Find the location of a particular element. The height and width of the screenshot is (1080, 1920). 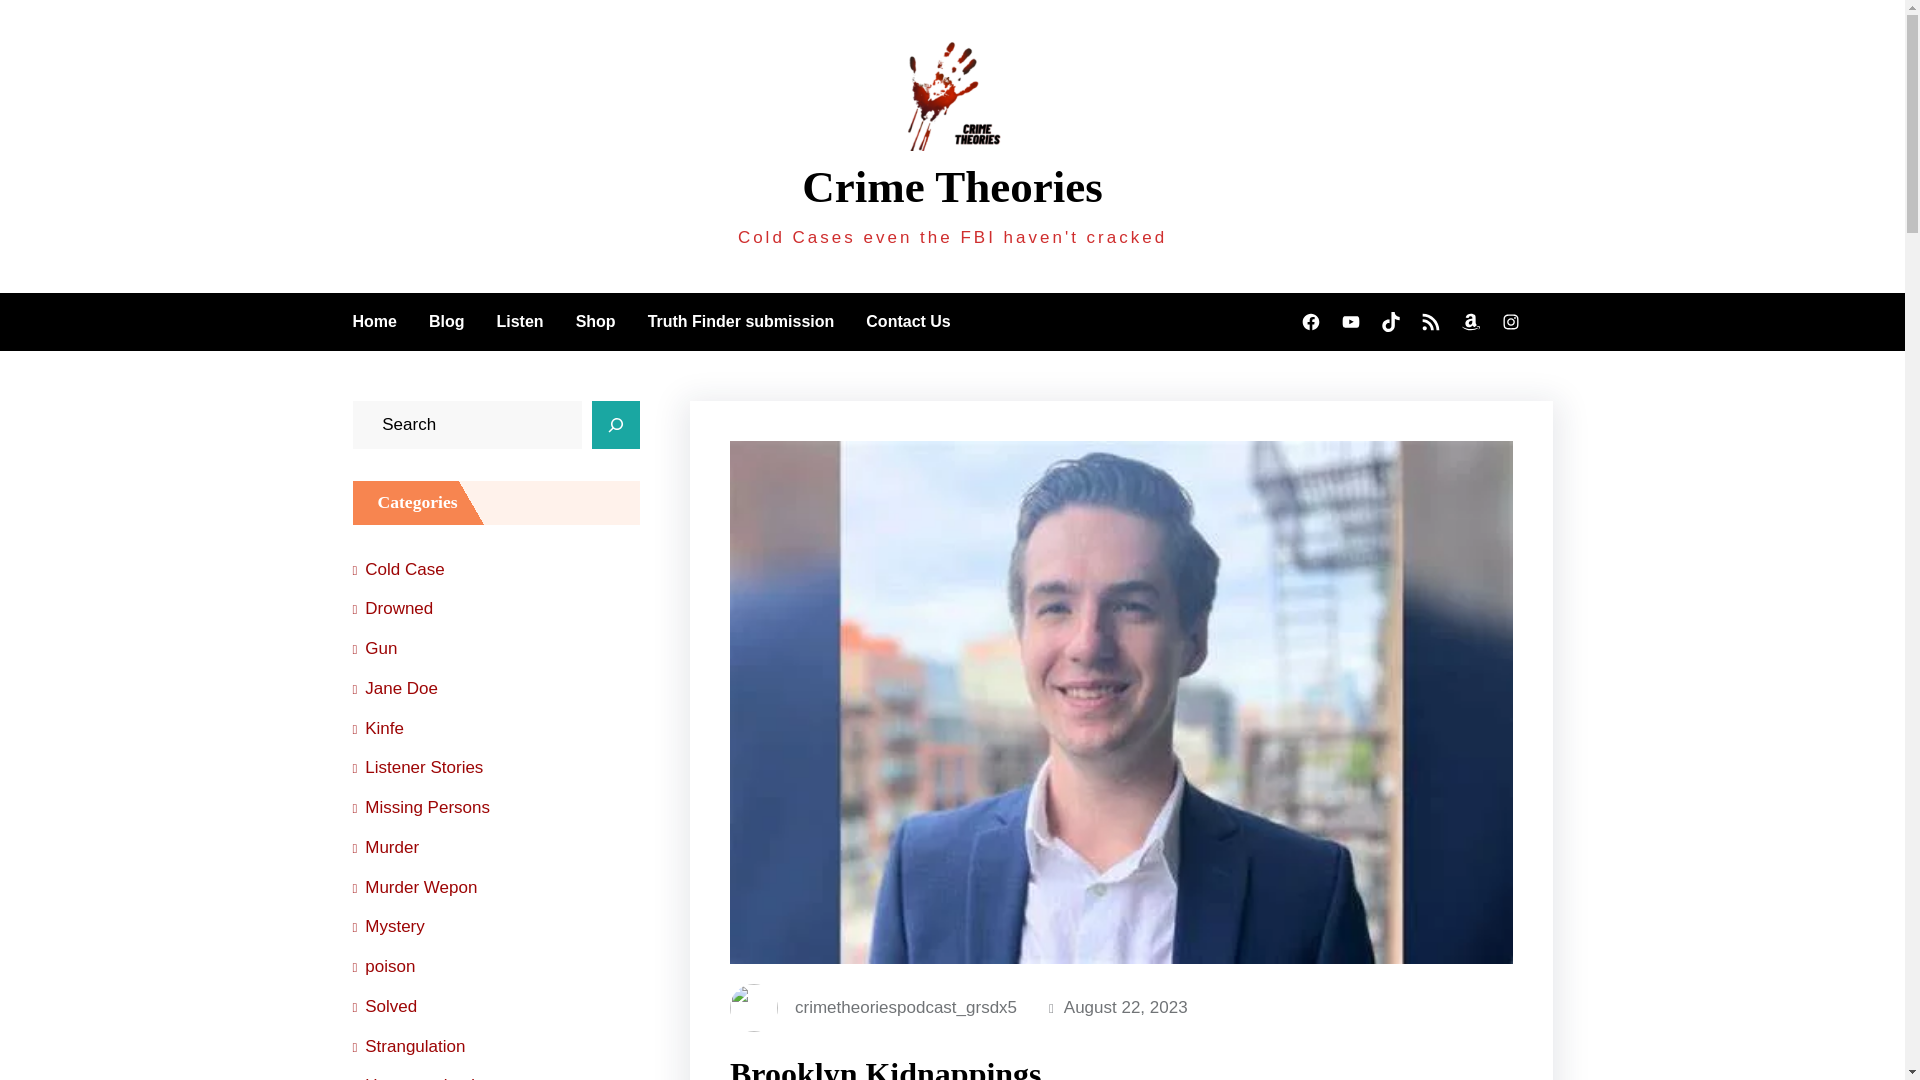

Truth Finder submission is located at coordinates (742, 321).